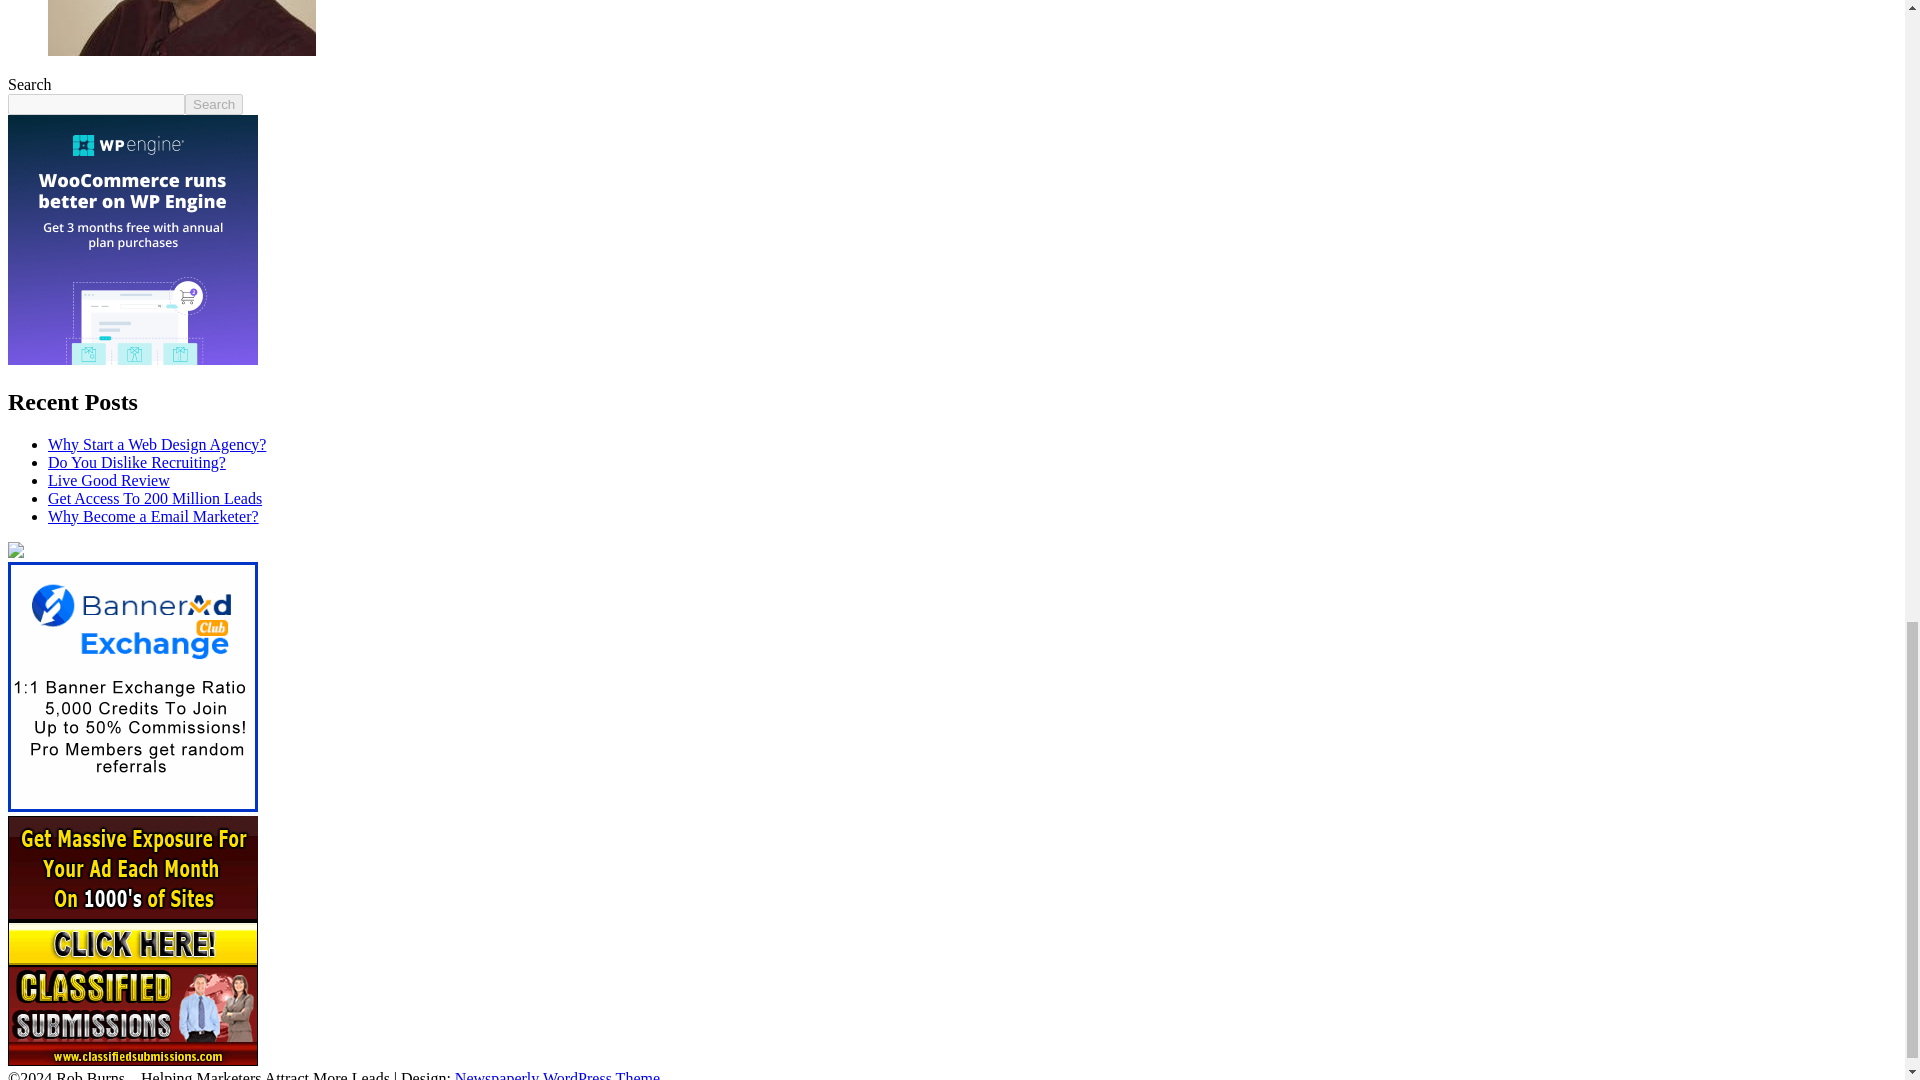 The image size is (1920, 1080). I want to click on Do You Dislike Recruiting?, so click(137, 462).